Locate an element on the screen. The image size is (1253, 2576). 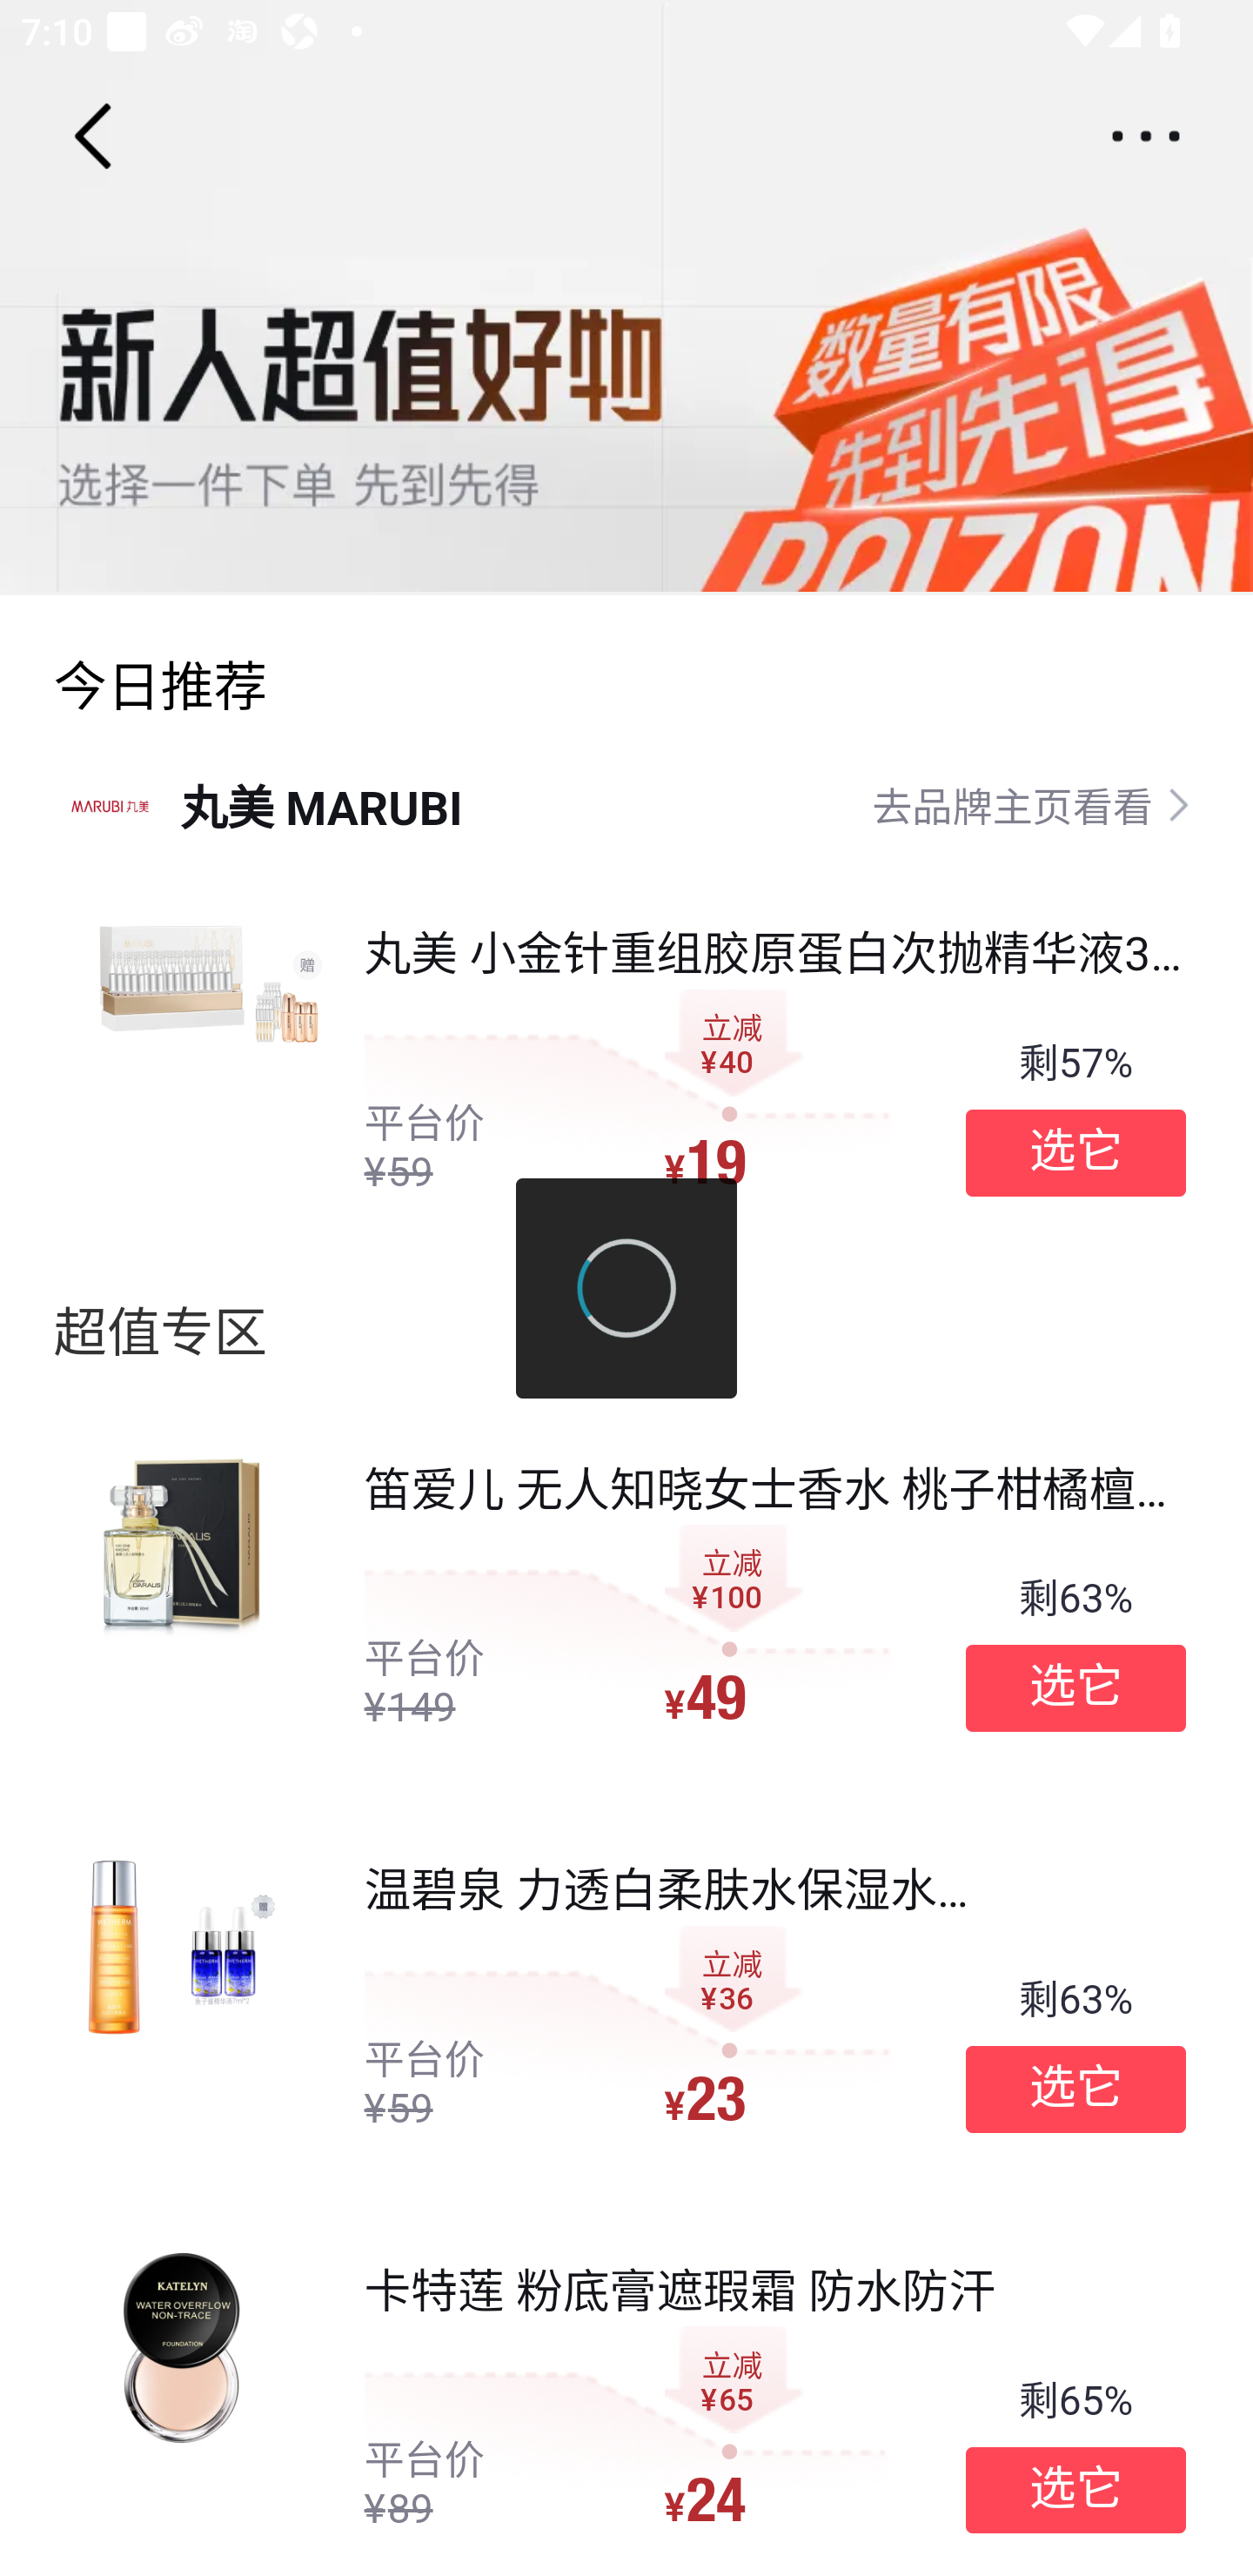
丸美 MARUBI去品牌主页看看 is located at coordinates (626, 804).